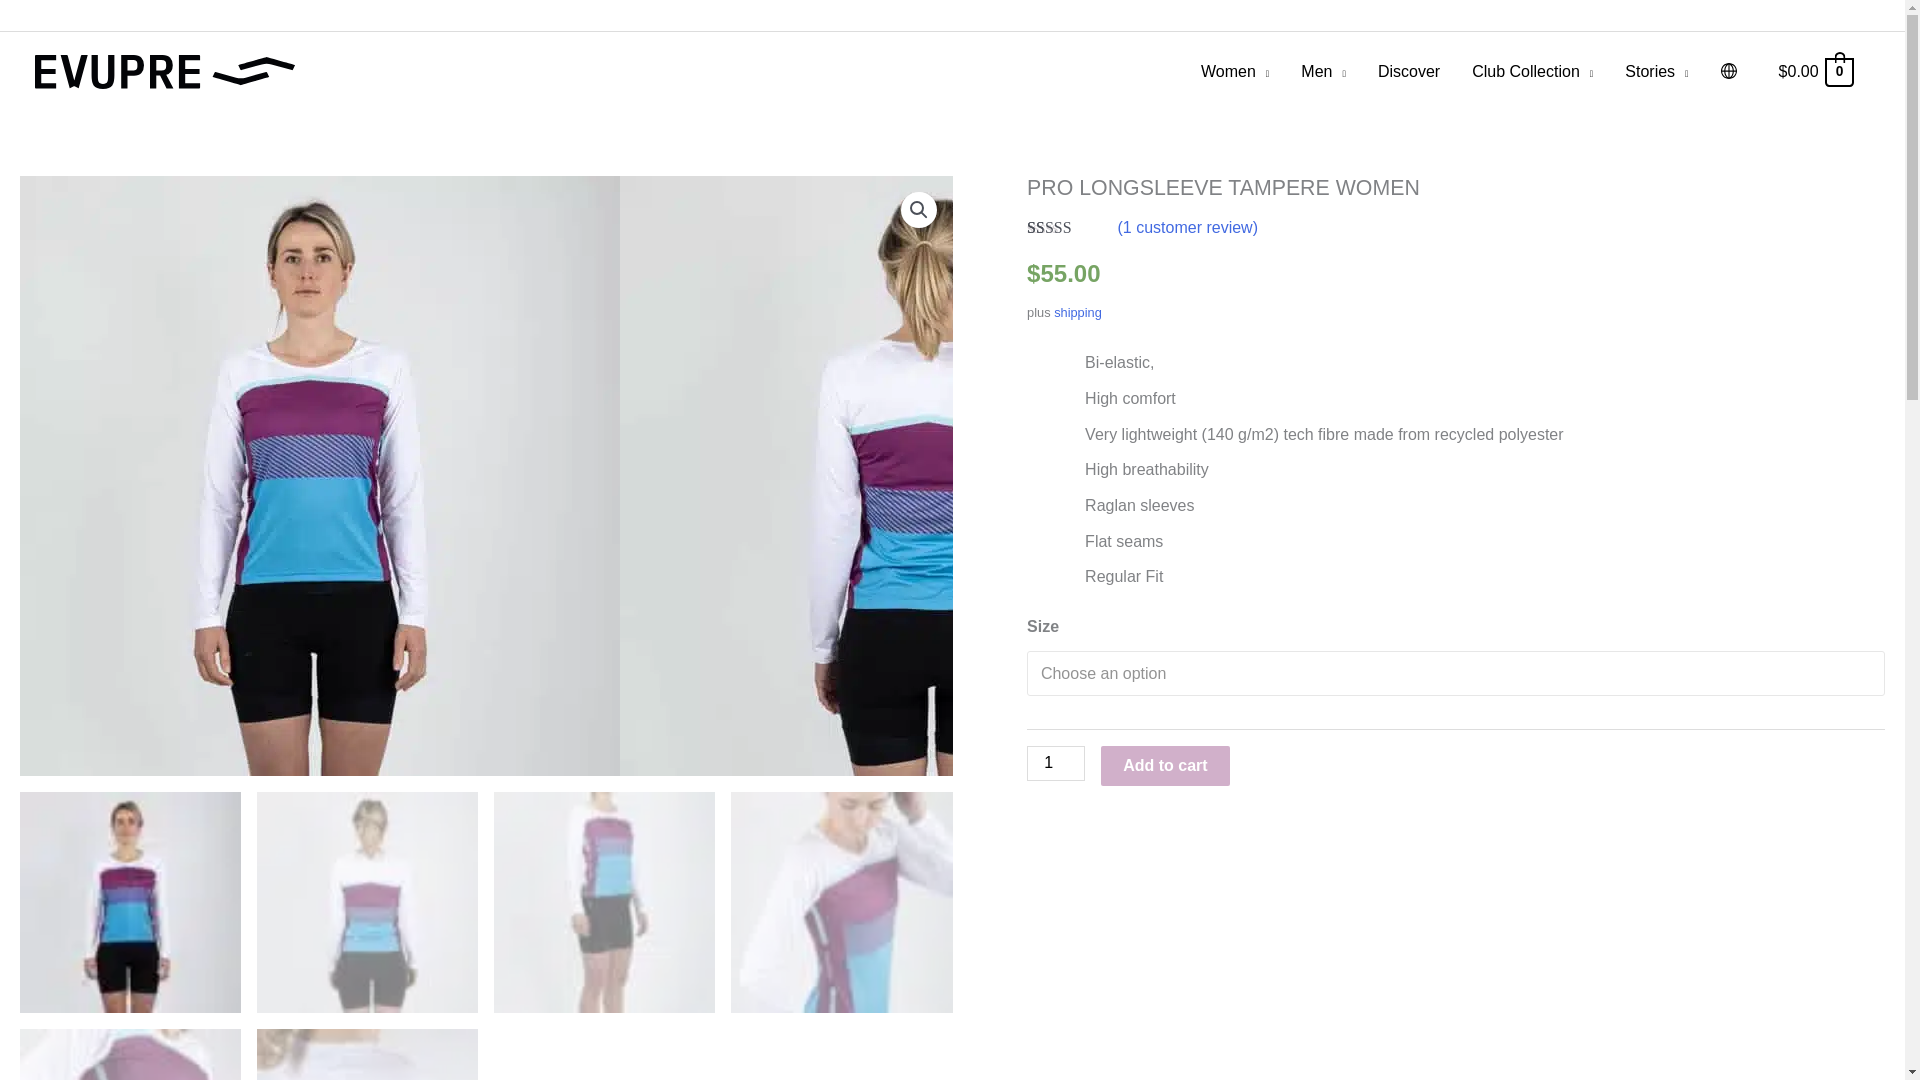  I want to click on Women, so click(1234, 72).